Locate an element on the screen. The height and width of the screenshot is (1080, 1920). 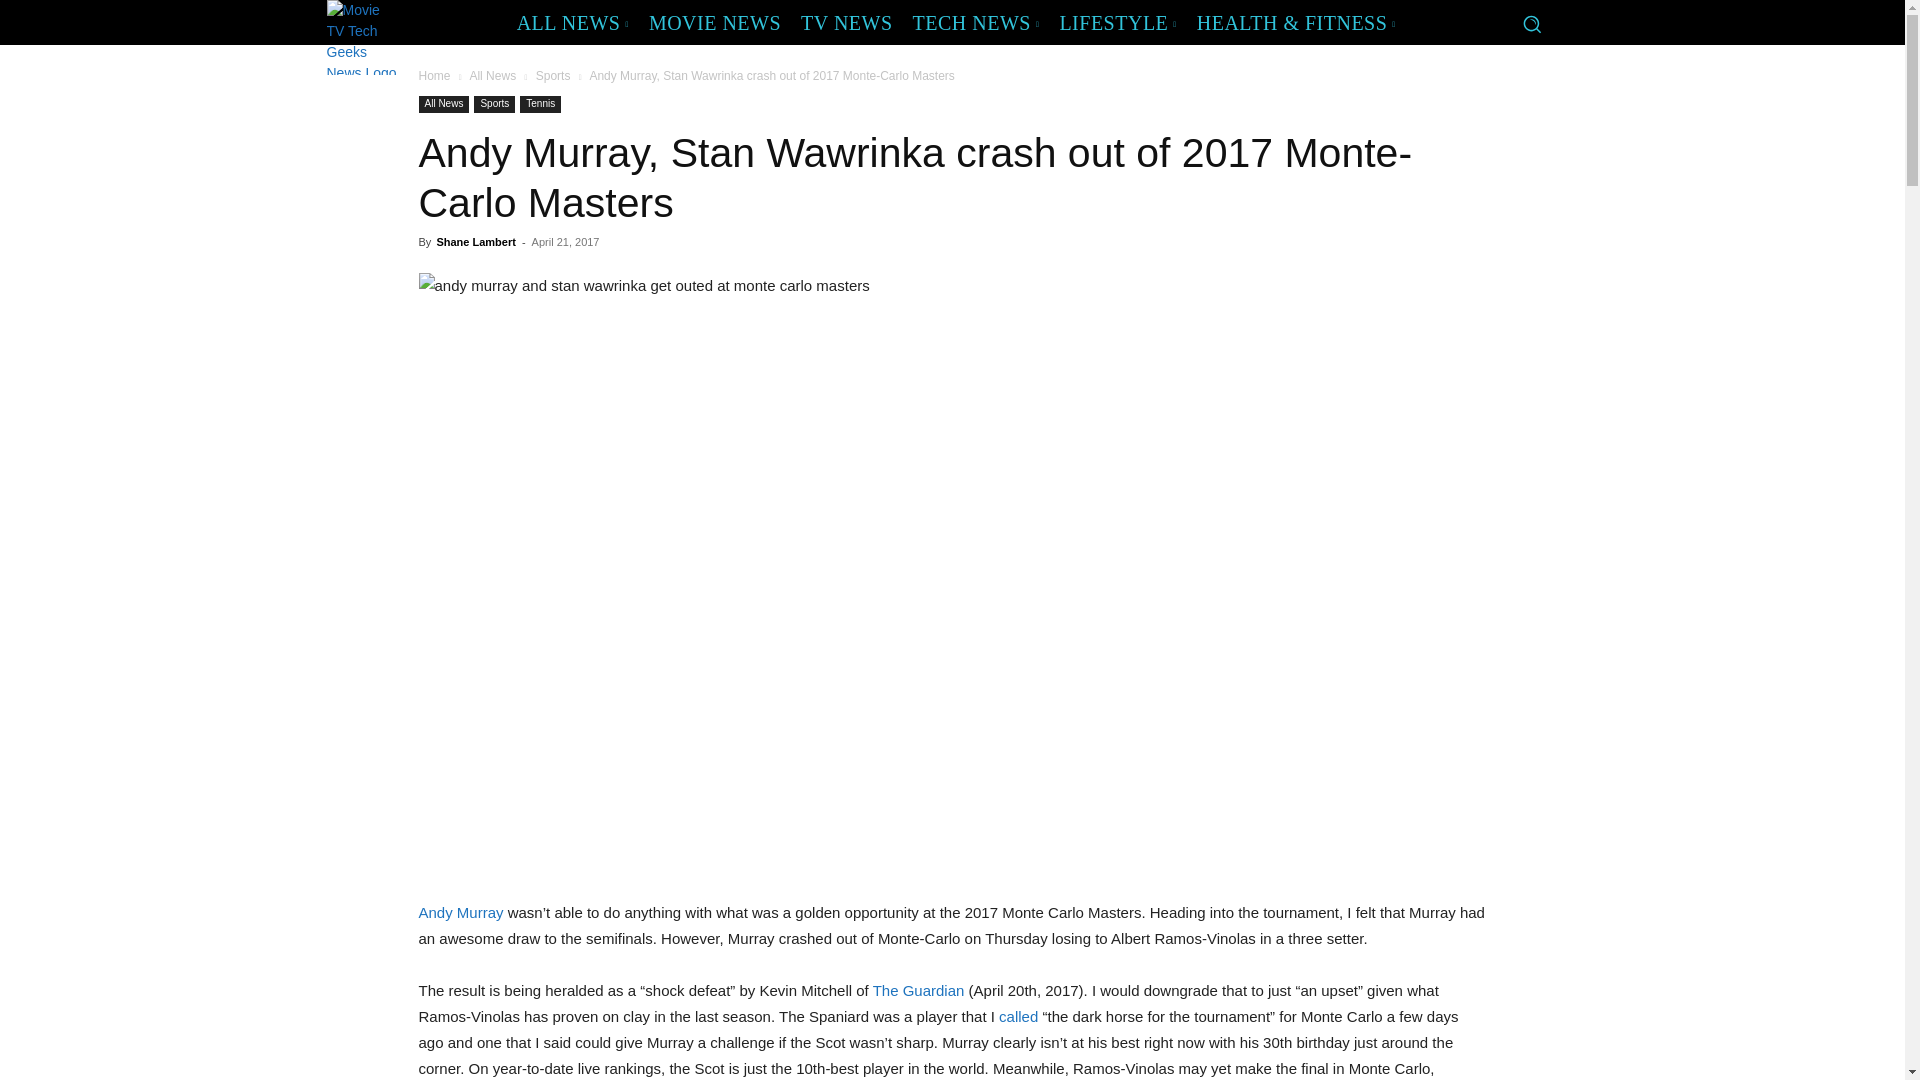
Home is located at coordinates (434, 76).